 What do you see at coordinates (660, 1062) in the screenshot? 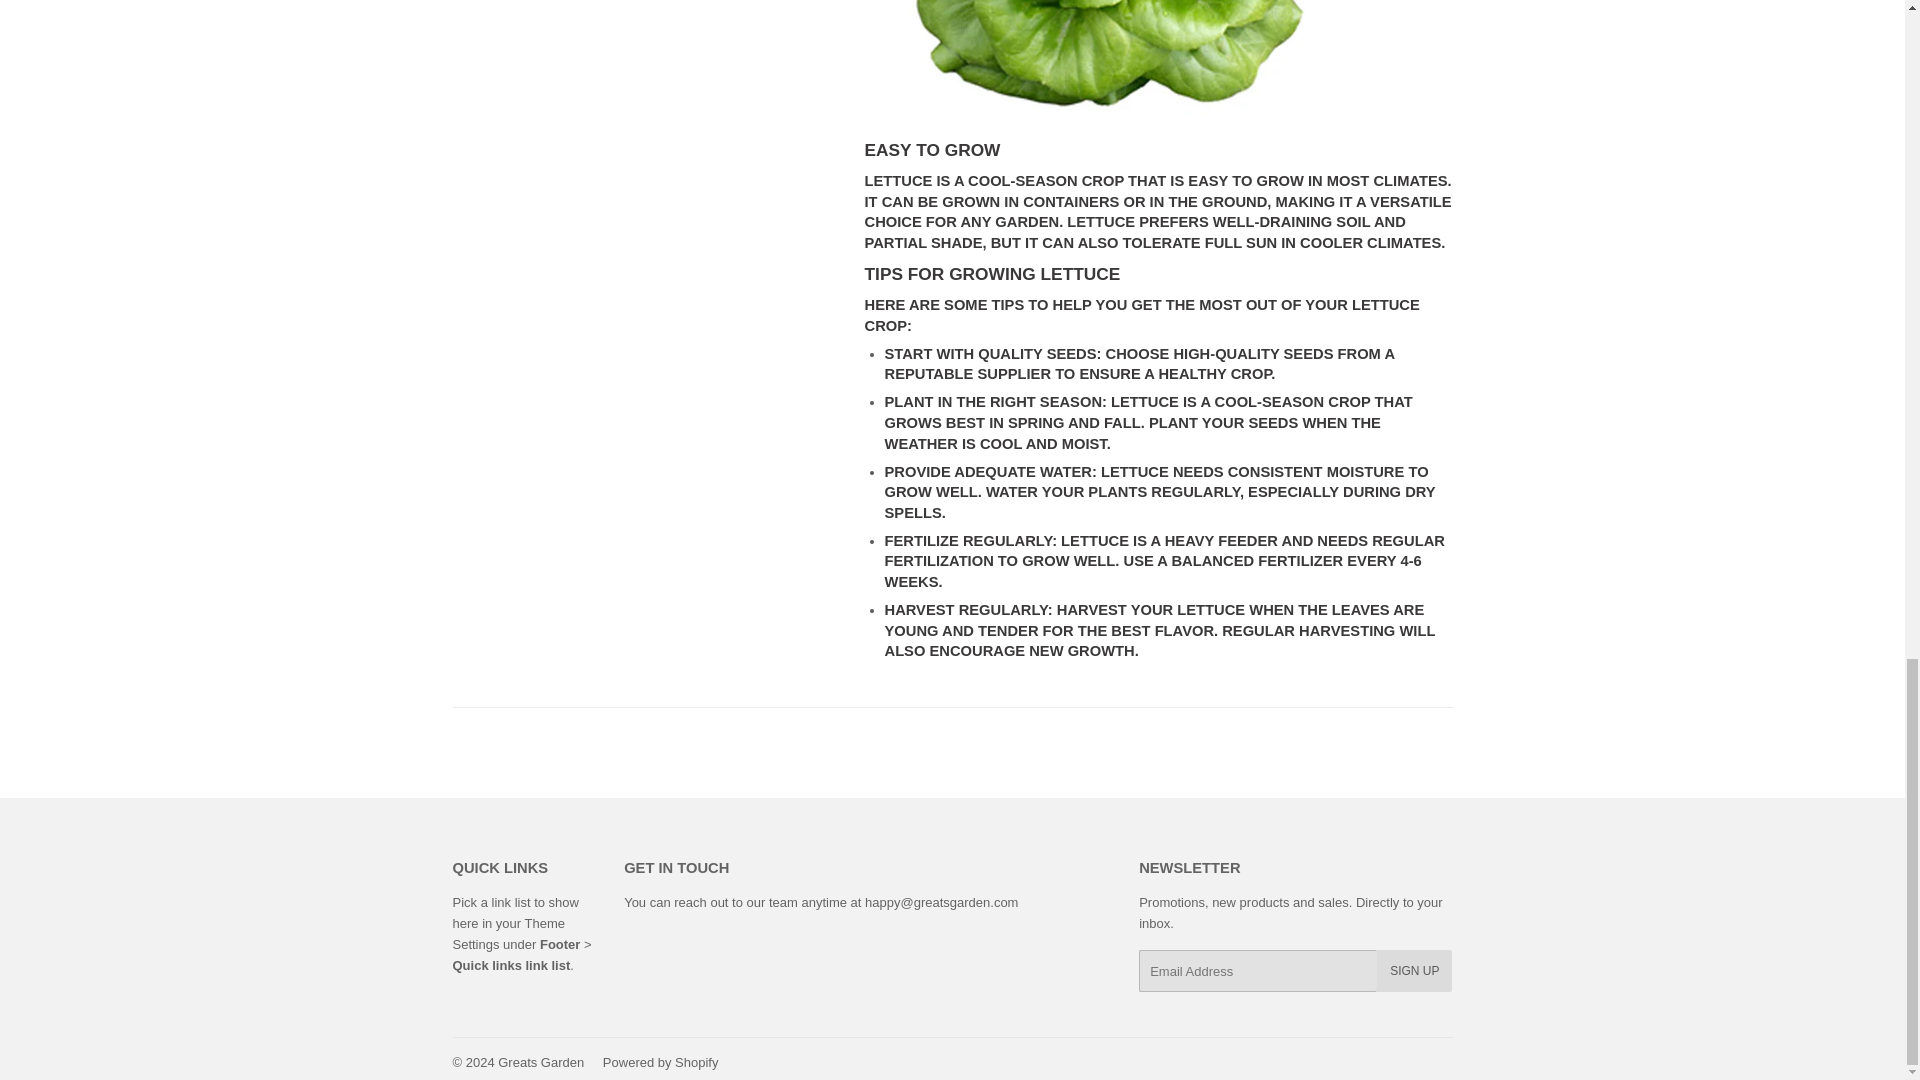
I see `Powered by Shopify` at bounding box center [660, 1062].